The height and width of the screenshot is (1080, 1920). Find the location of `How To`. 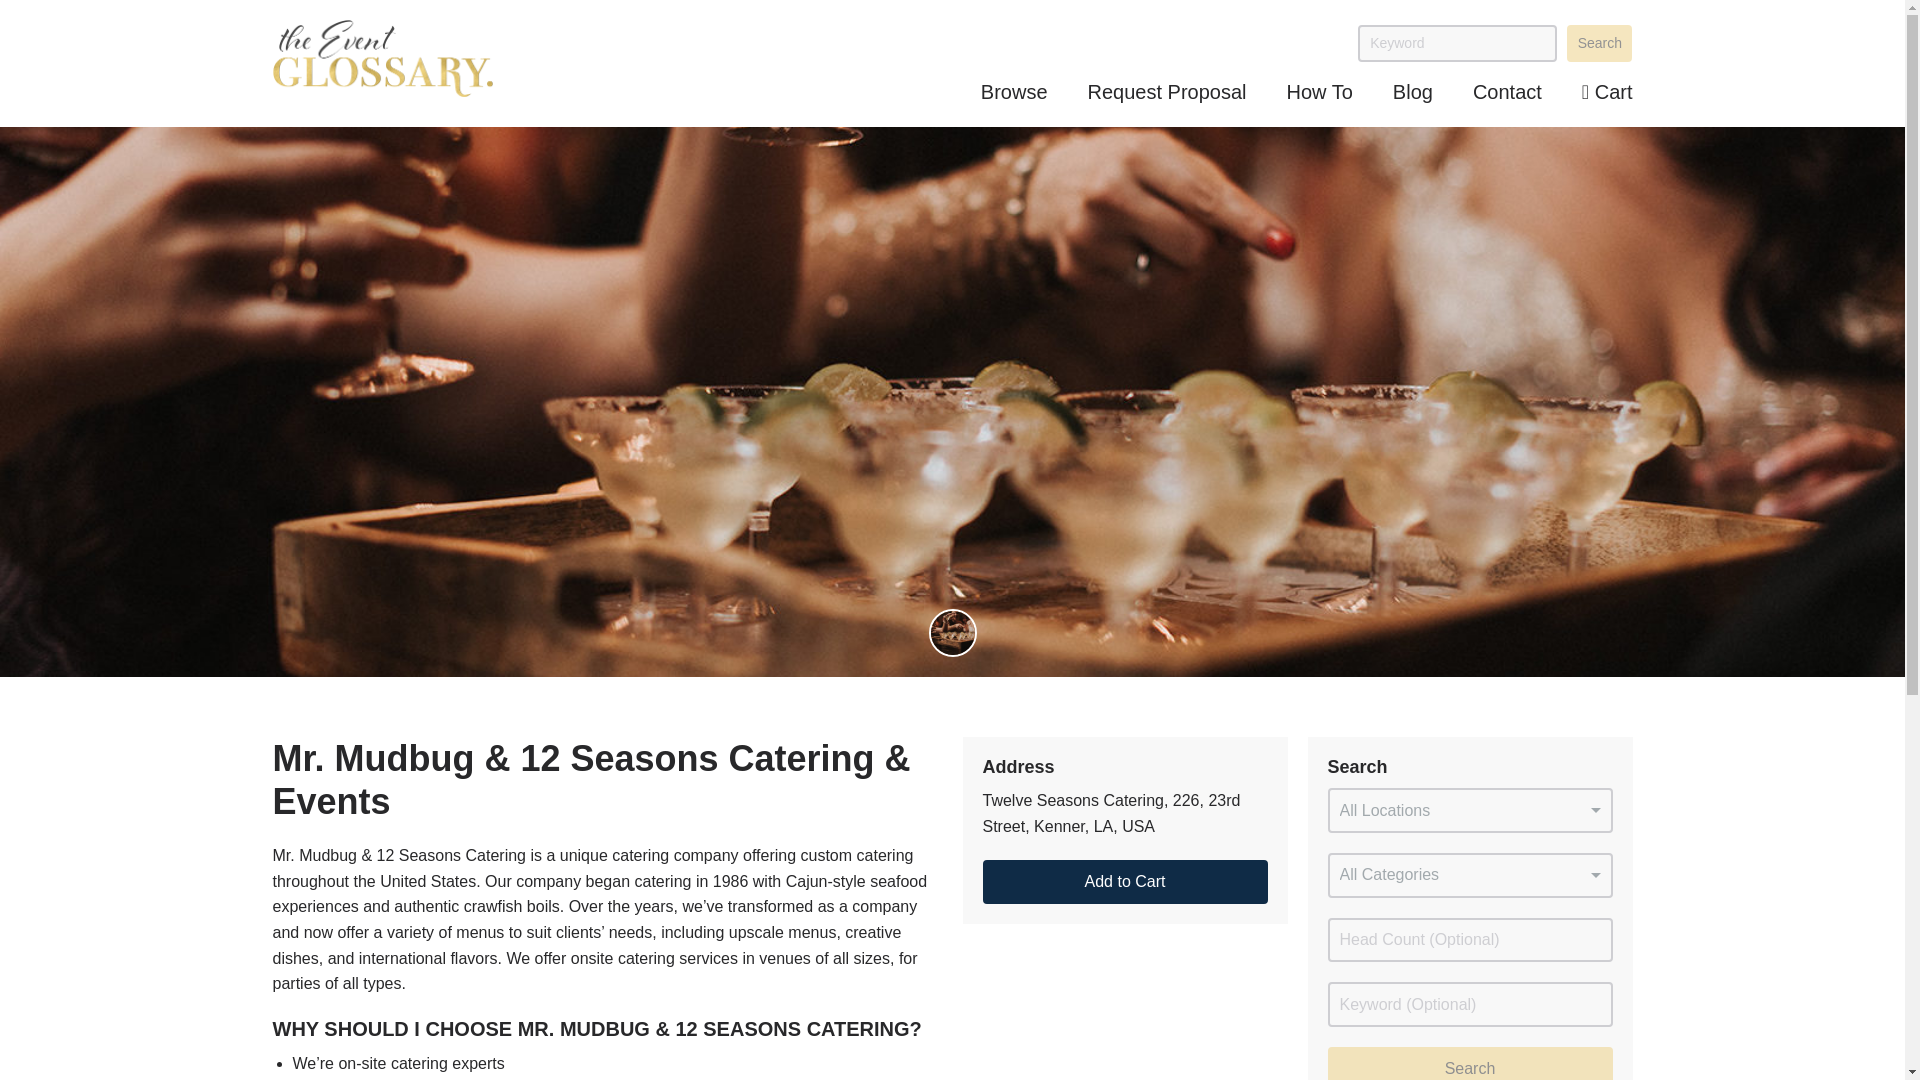

How To is located at coordinates (1320, 92).